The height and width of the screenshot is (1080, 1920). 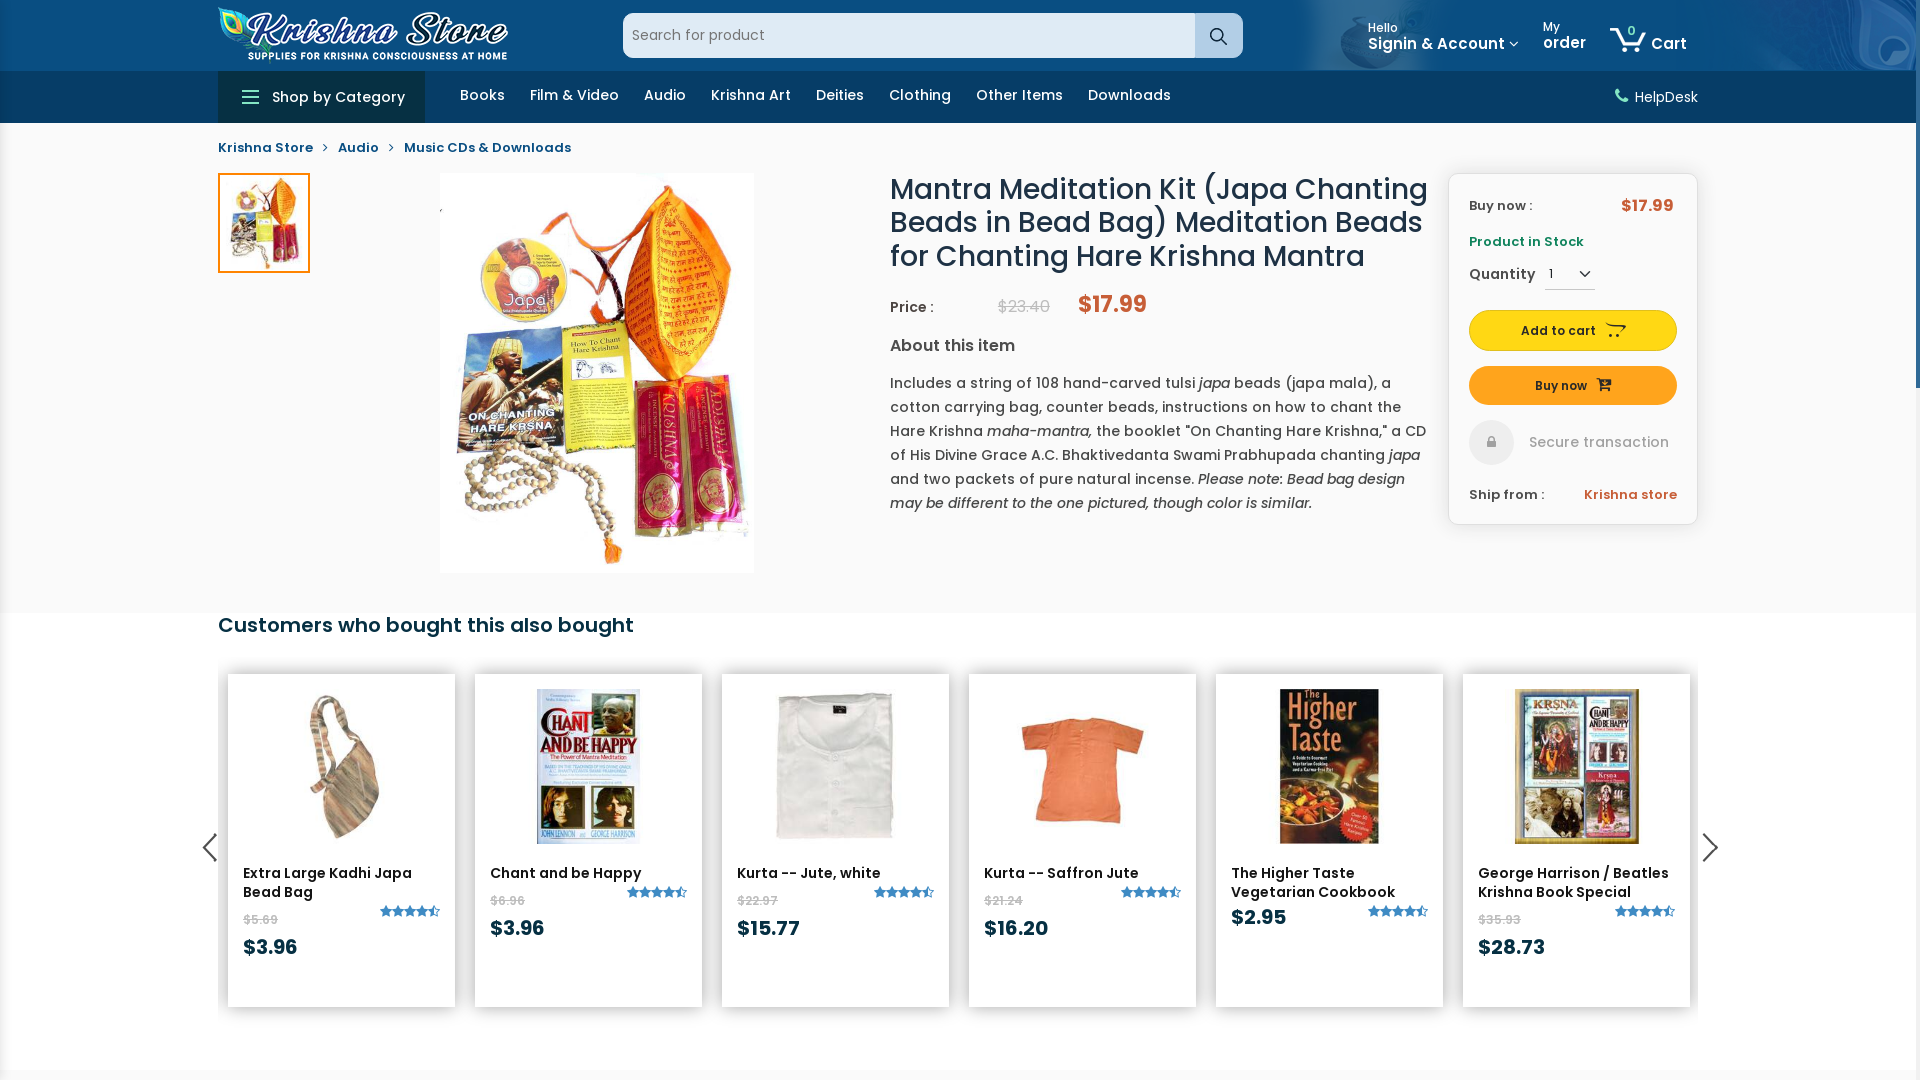 What do you see at coordinates (1573, 386) in the screenshot?
I see `Buy now` at bounding box center [1573, 386].